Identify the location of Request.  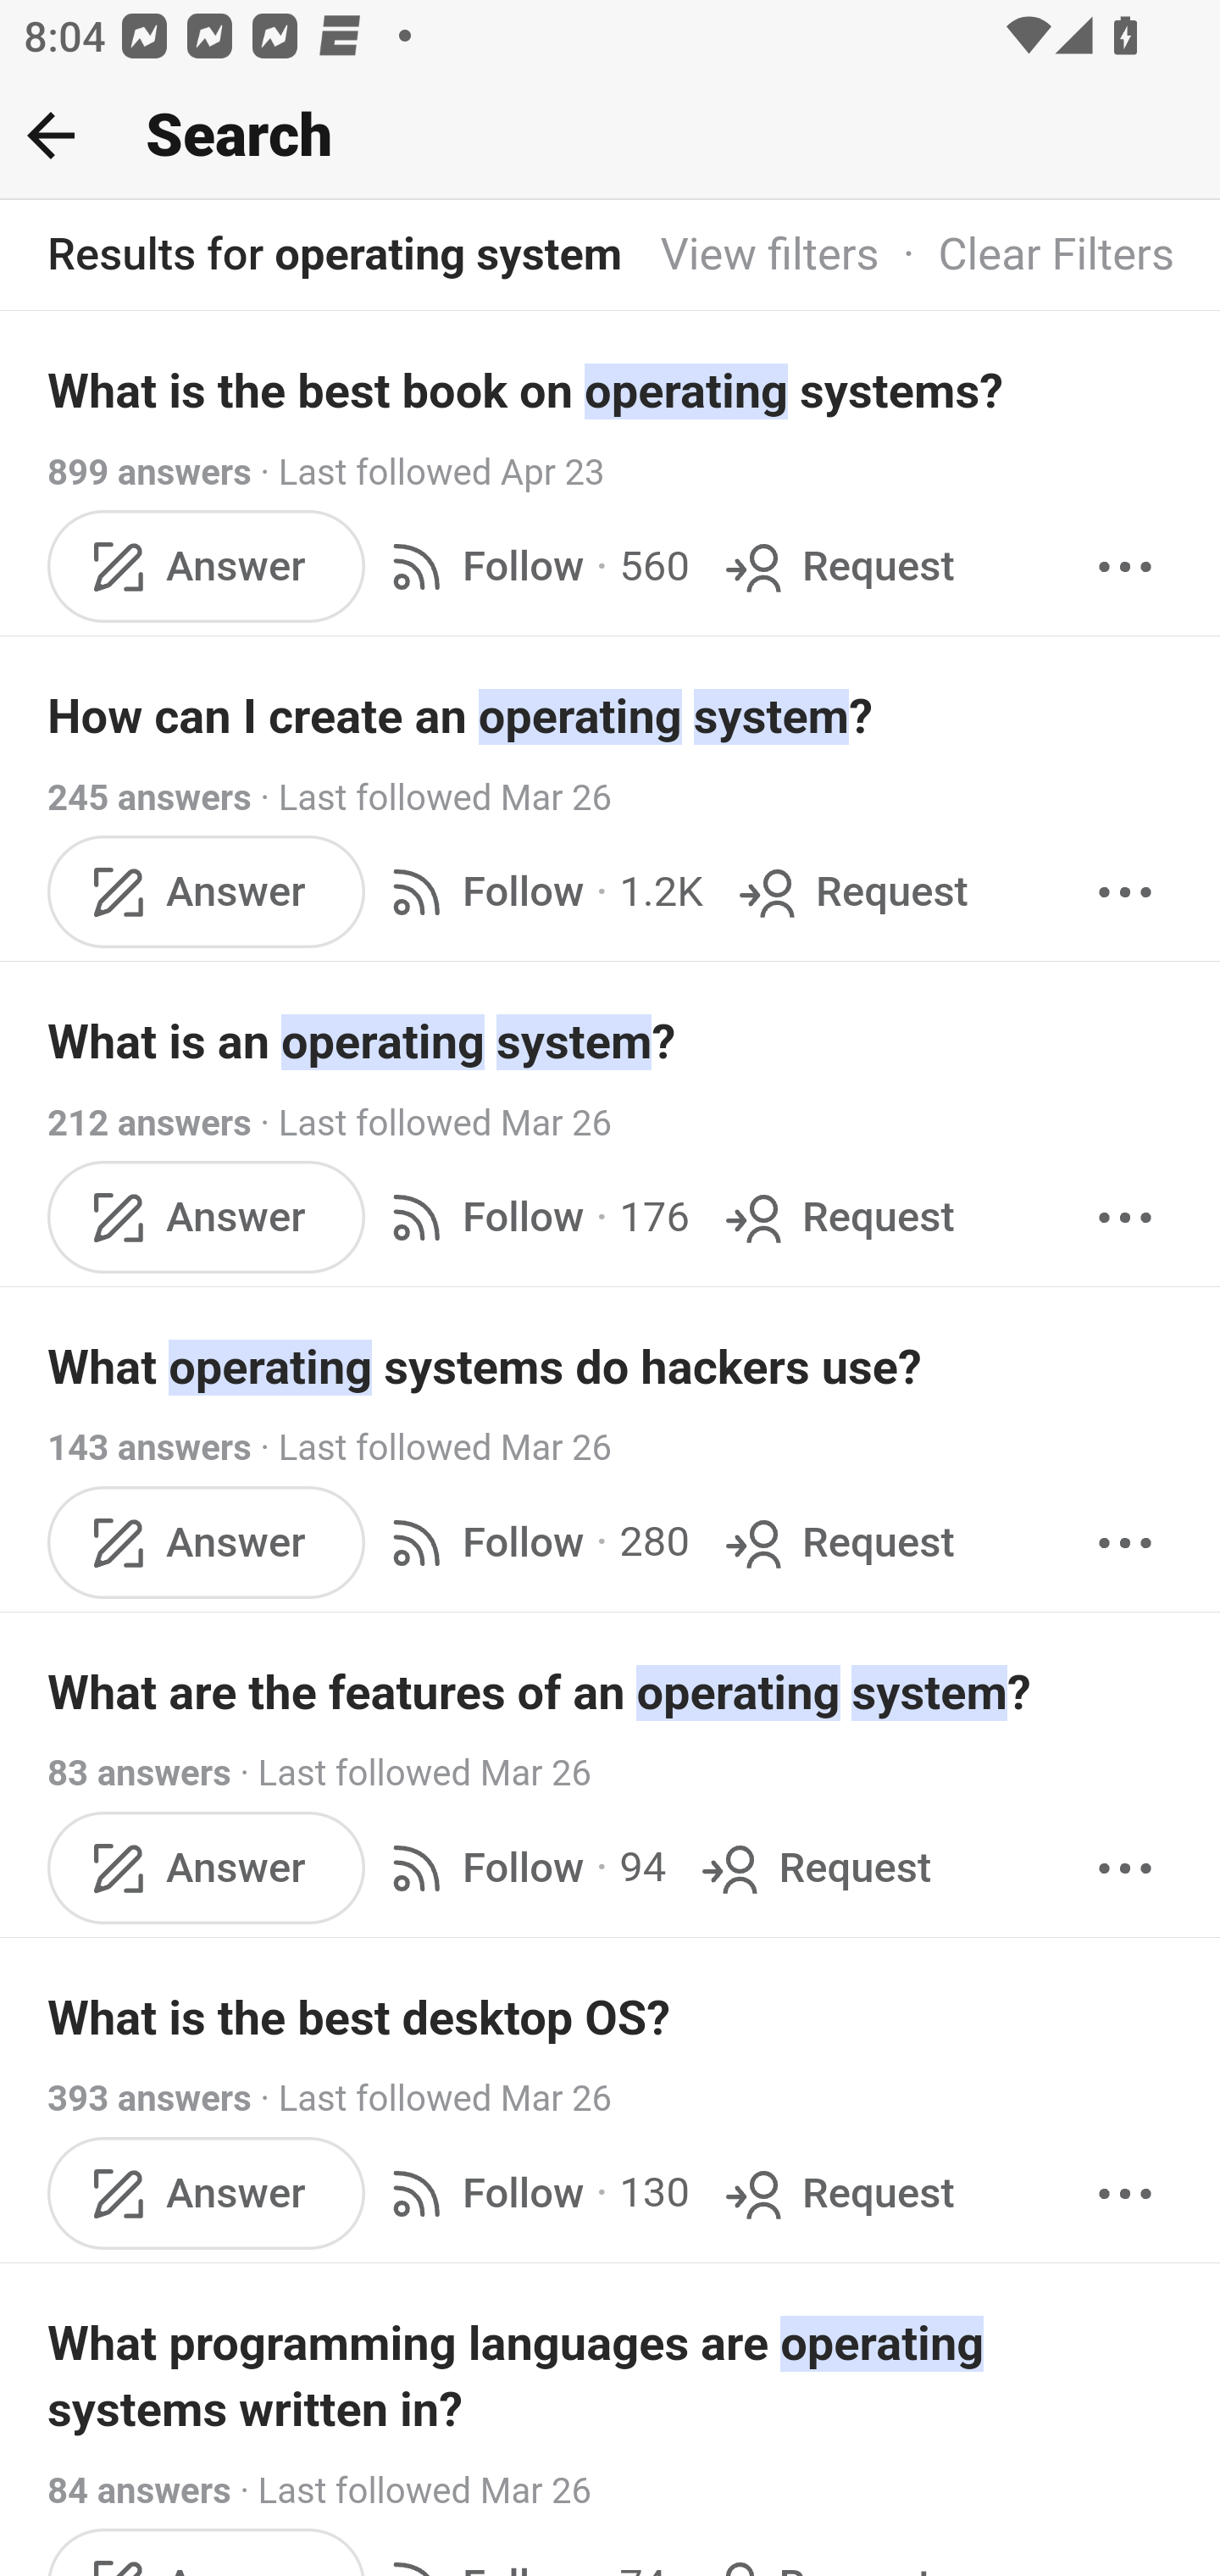
(837, 1542).